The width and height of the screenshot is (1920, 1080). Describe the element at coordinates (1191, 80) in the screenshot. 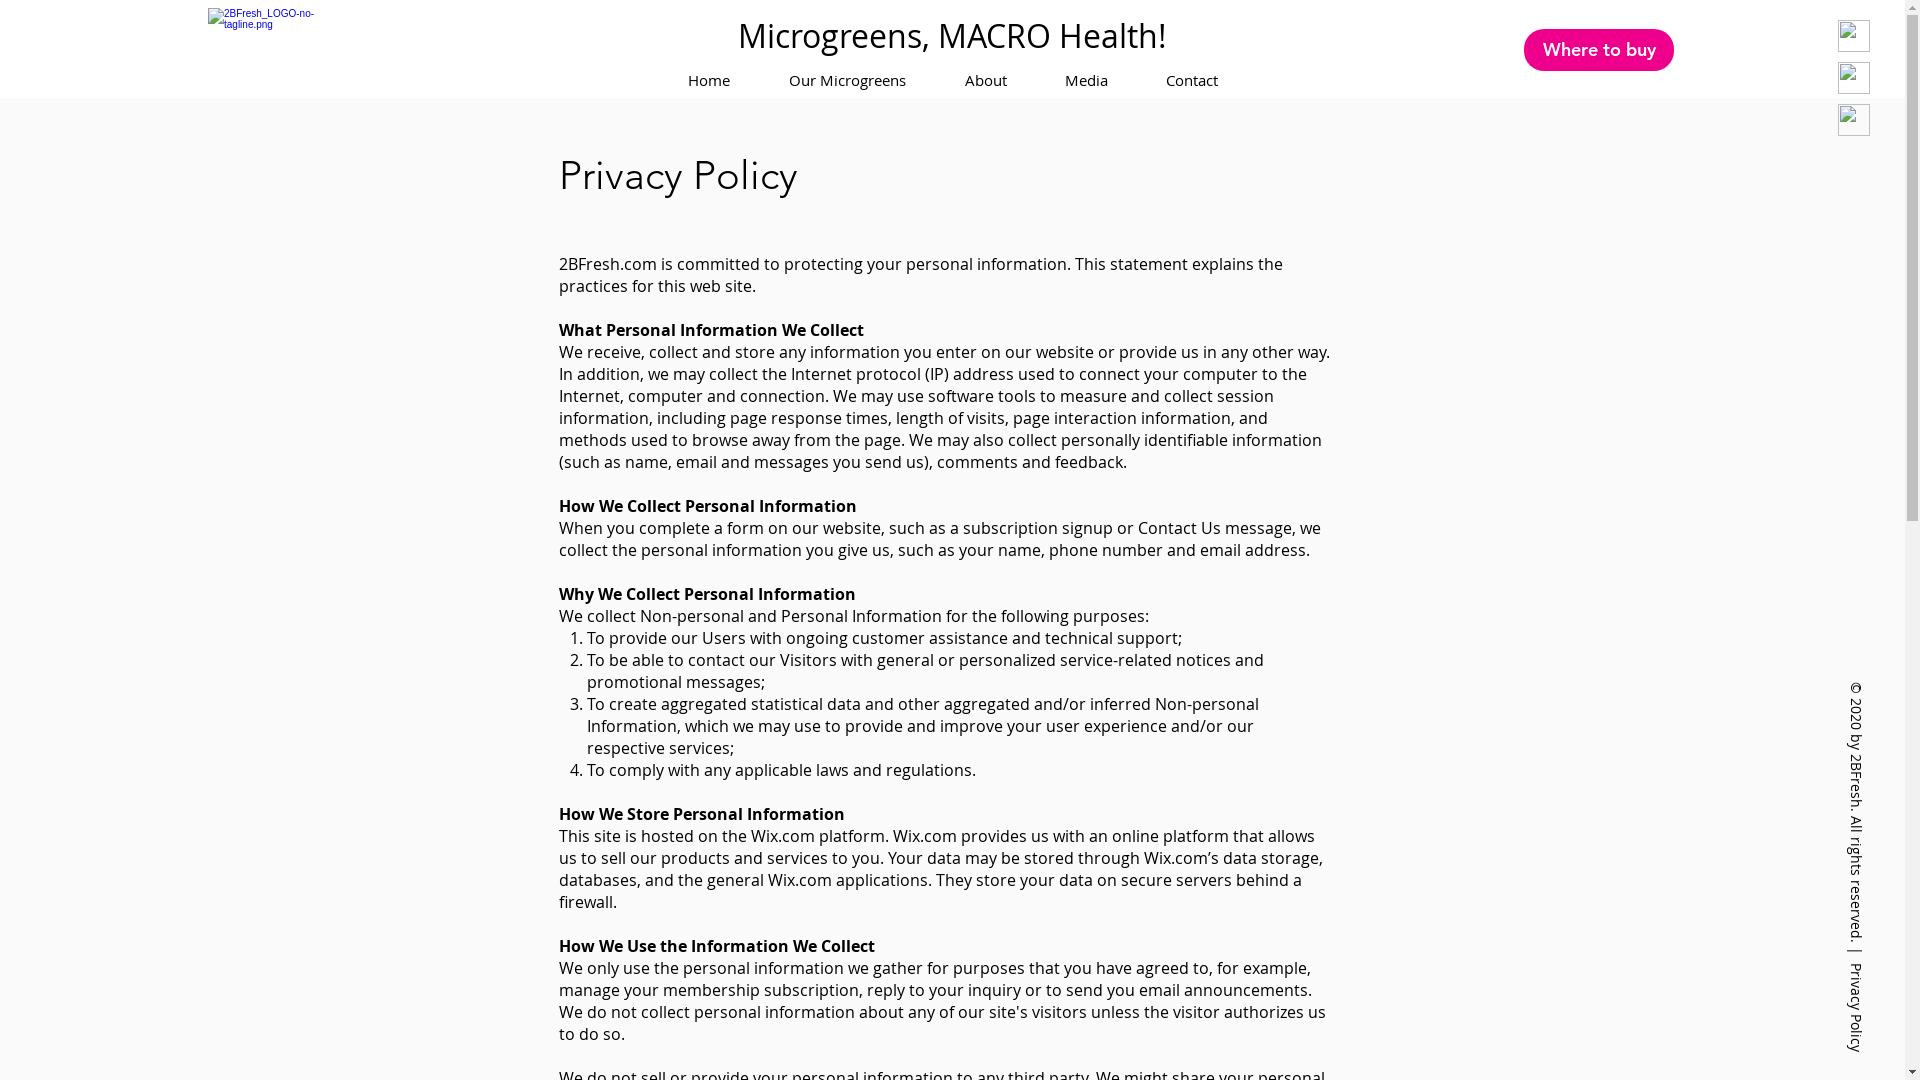

I see `Contact` at that location.